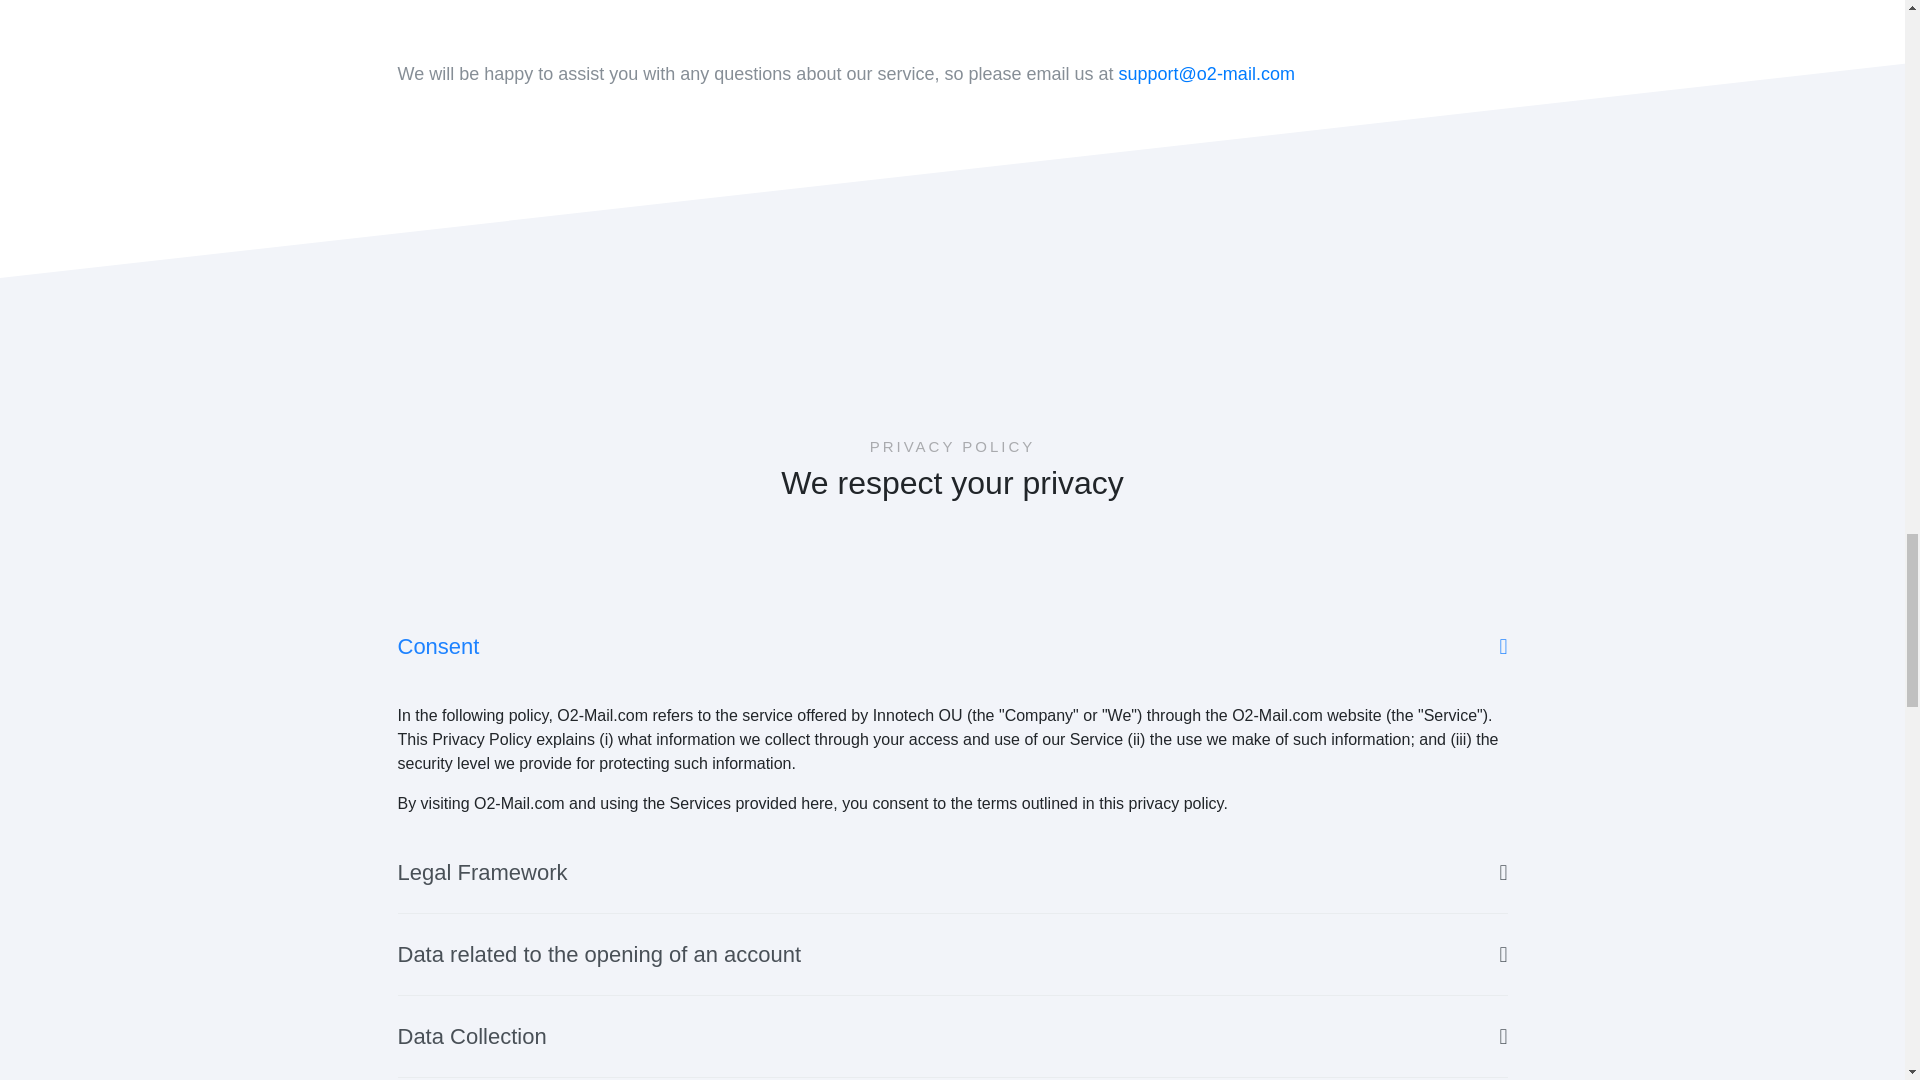 Image resolution: width=1920 pixels, height=1080 pixels. I want to click on Legal Framework, so click(952, 872).